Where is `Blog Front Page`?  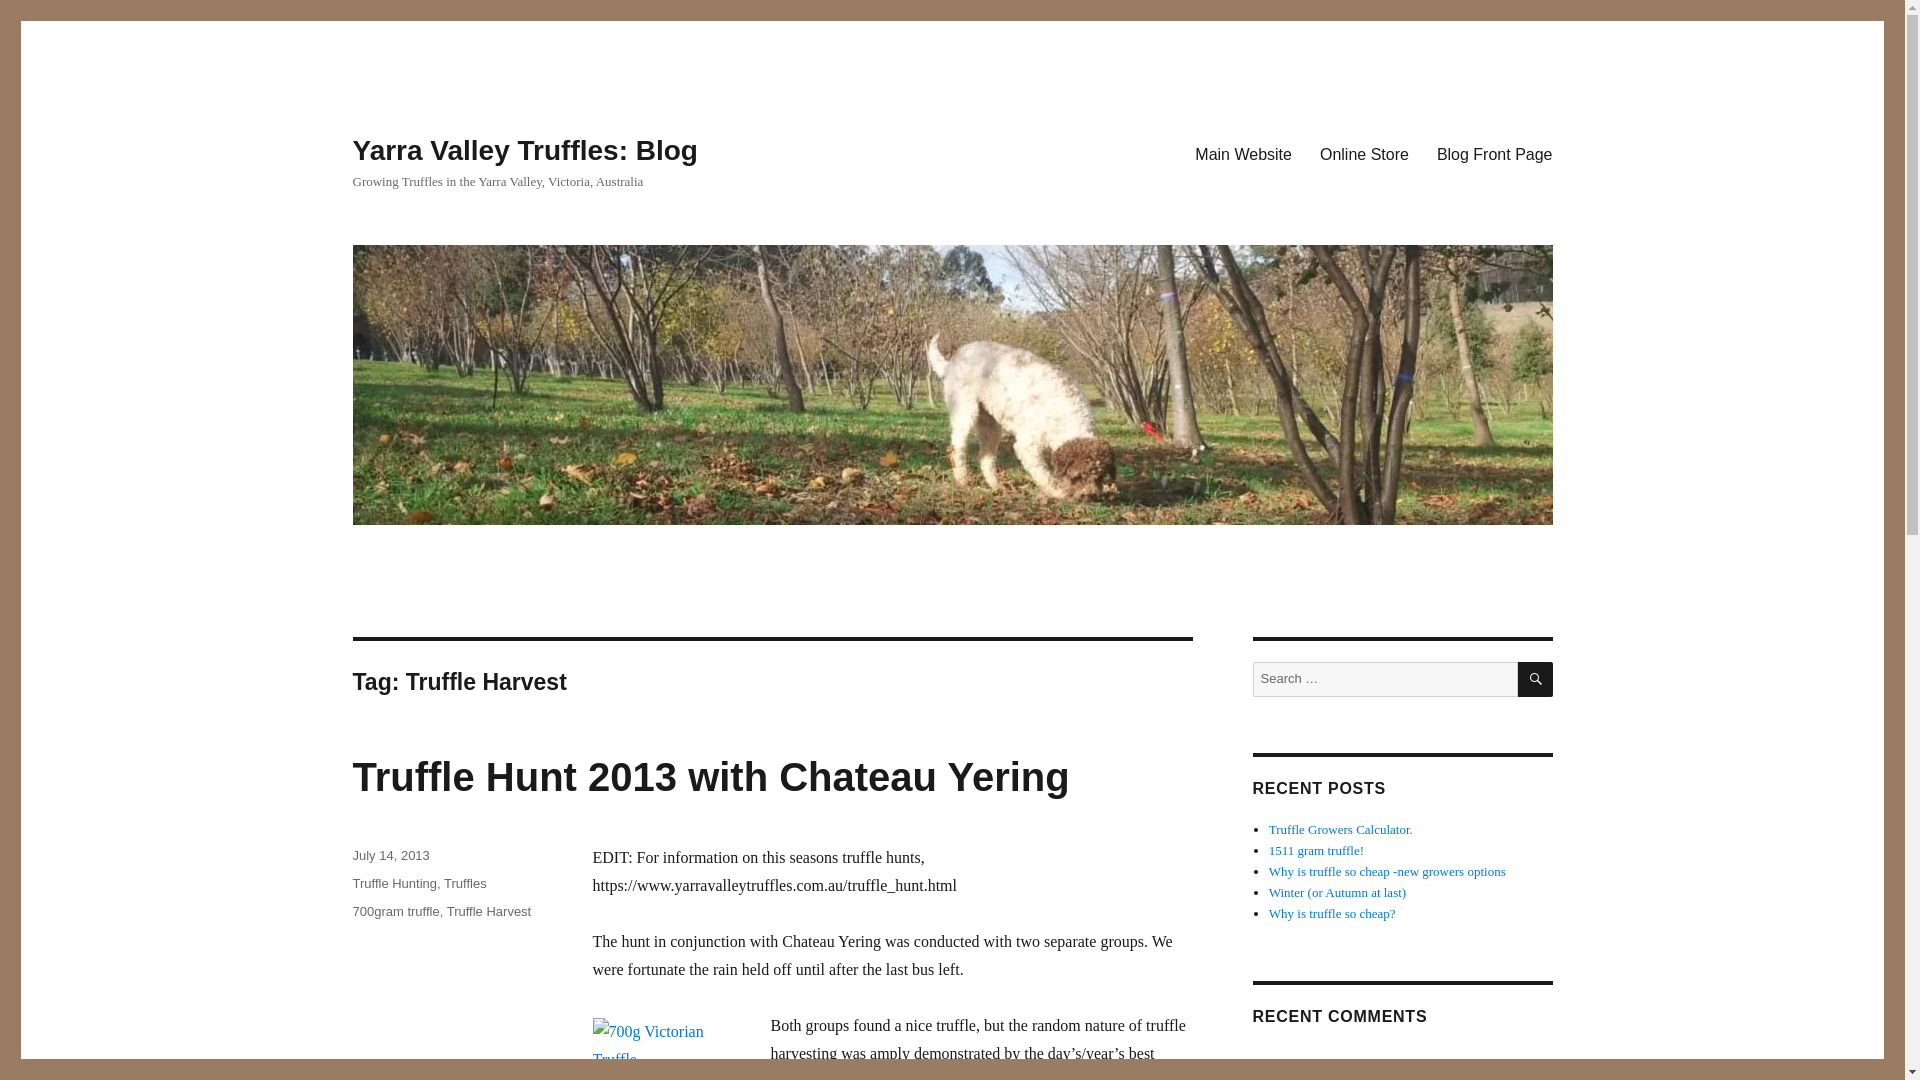 Blog Front Page is located at coordinates (1494, 153).